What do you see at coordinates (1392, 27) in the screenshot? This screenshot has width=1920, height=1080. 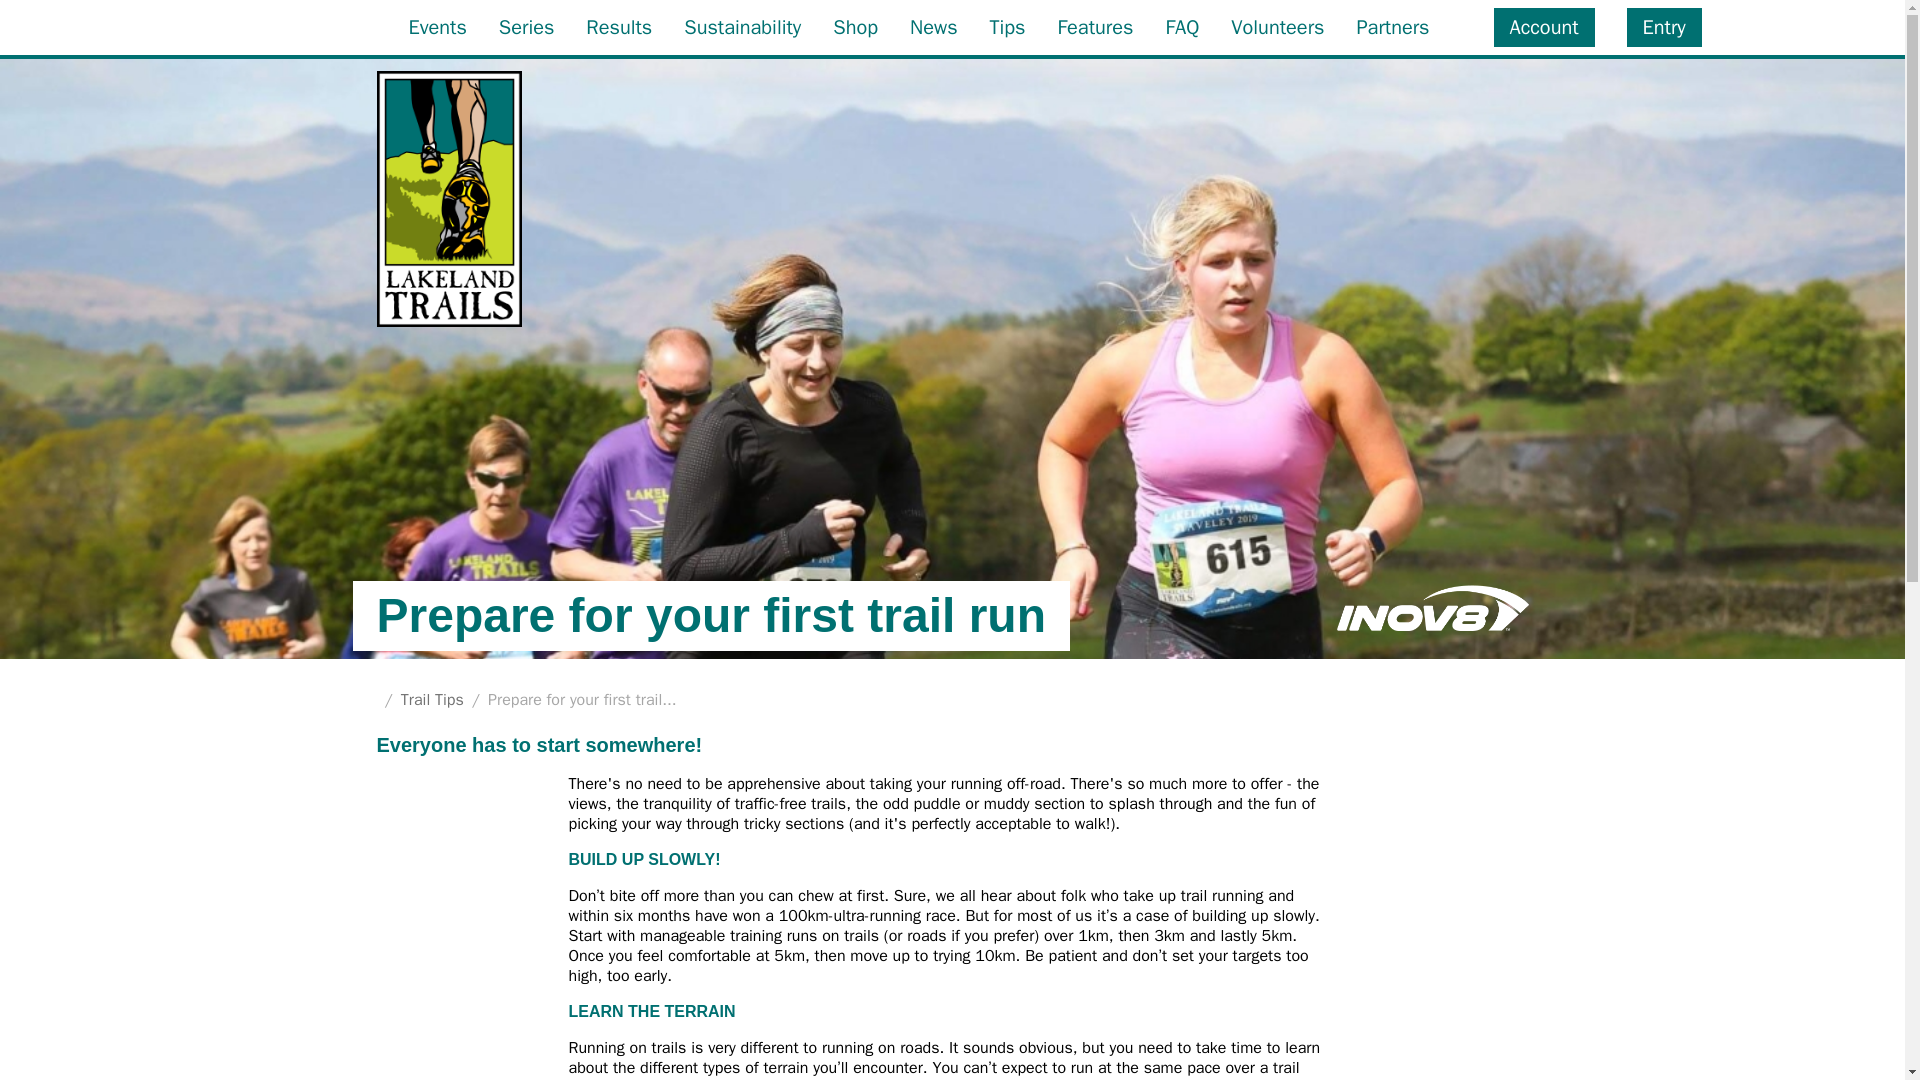 I see `Partners` at bounding box center [1392, 27].